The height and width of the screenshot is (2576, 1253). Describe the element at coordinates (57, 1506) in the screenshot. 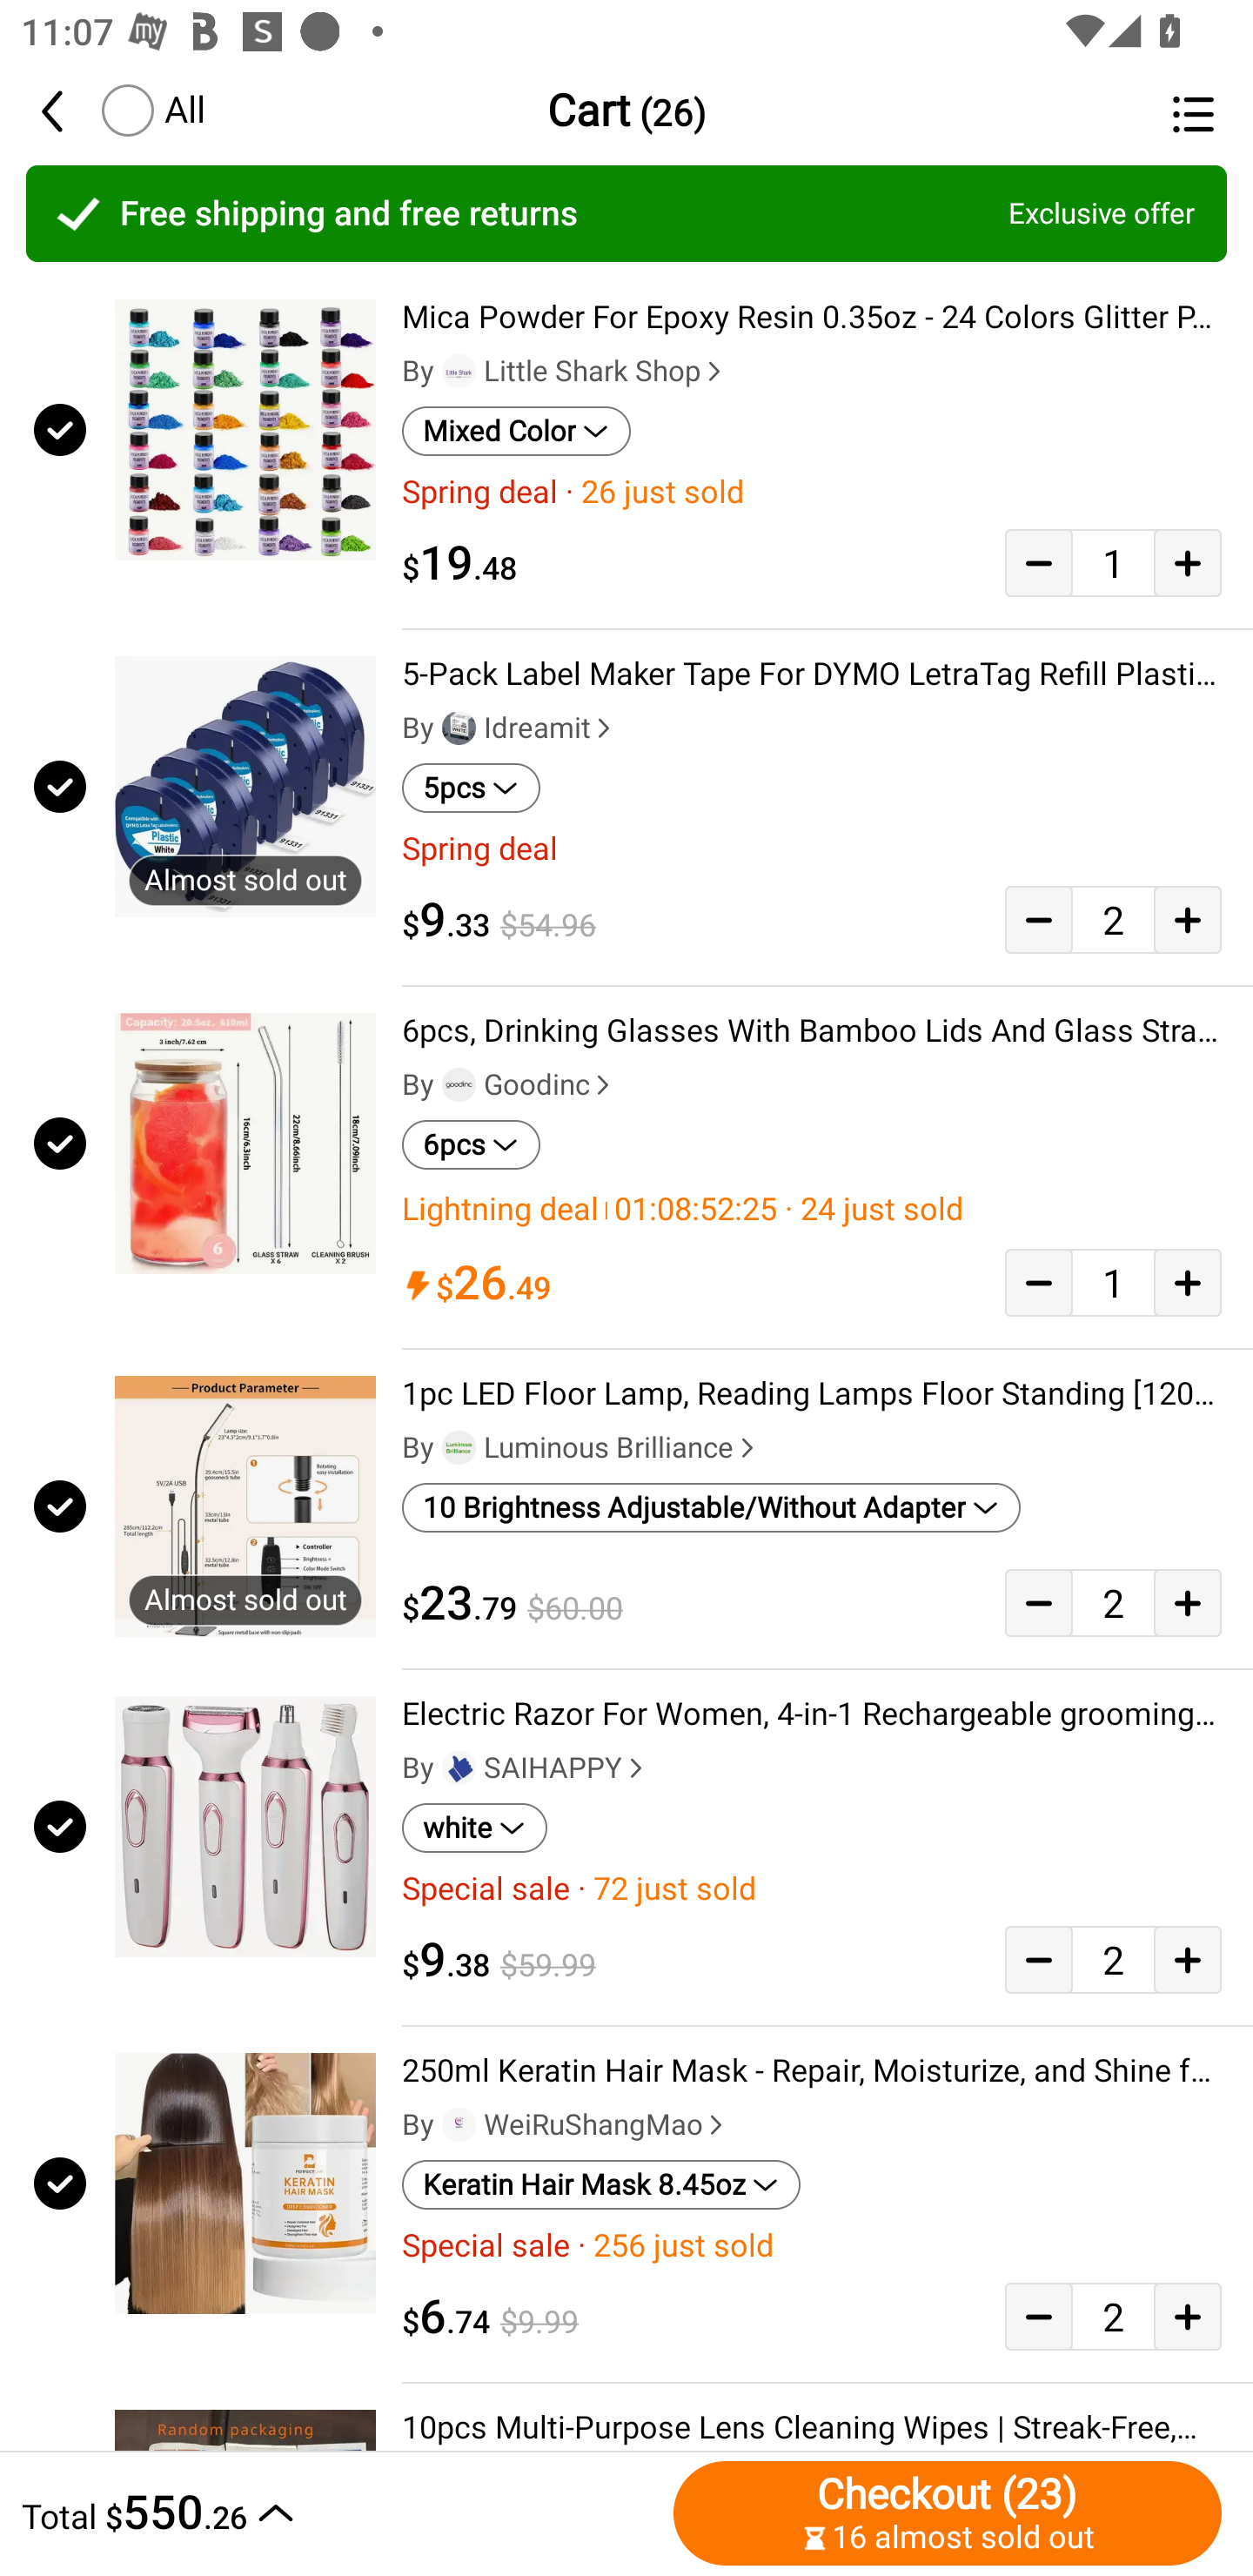

I see `Product checkbox checked` at that location.